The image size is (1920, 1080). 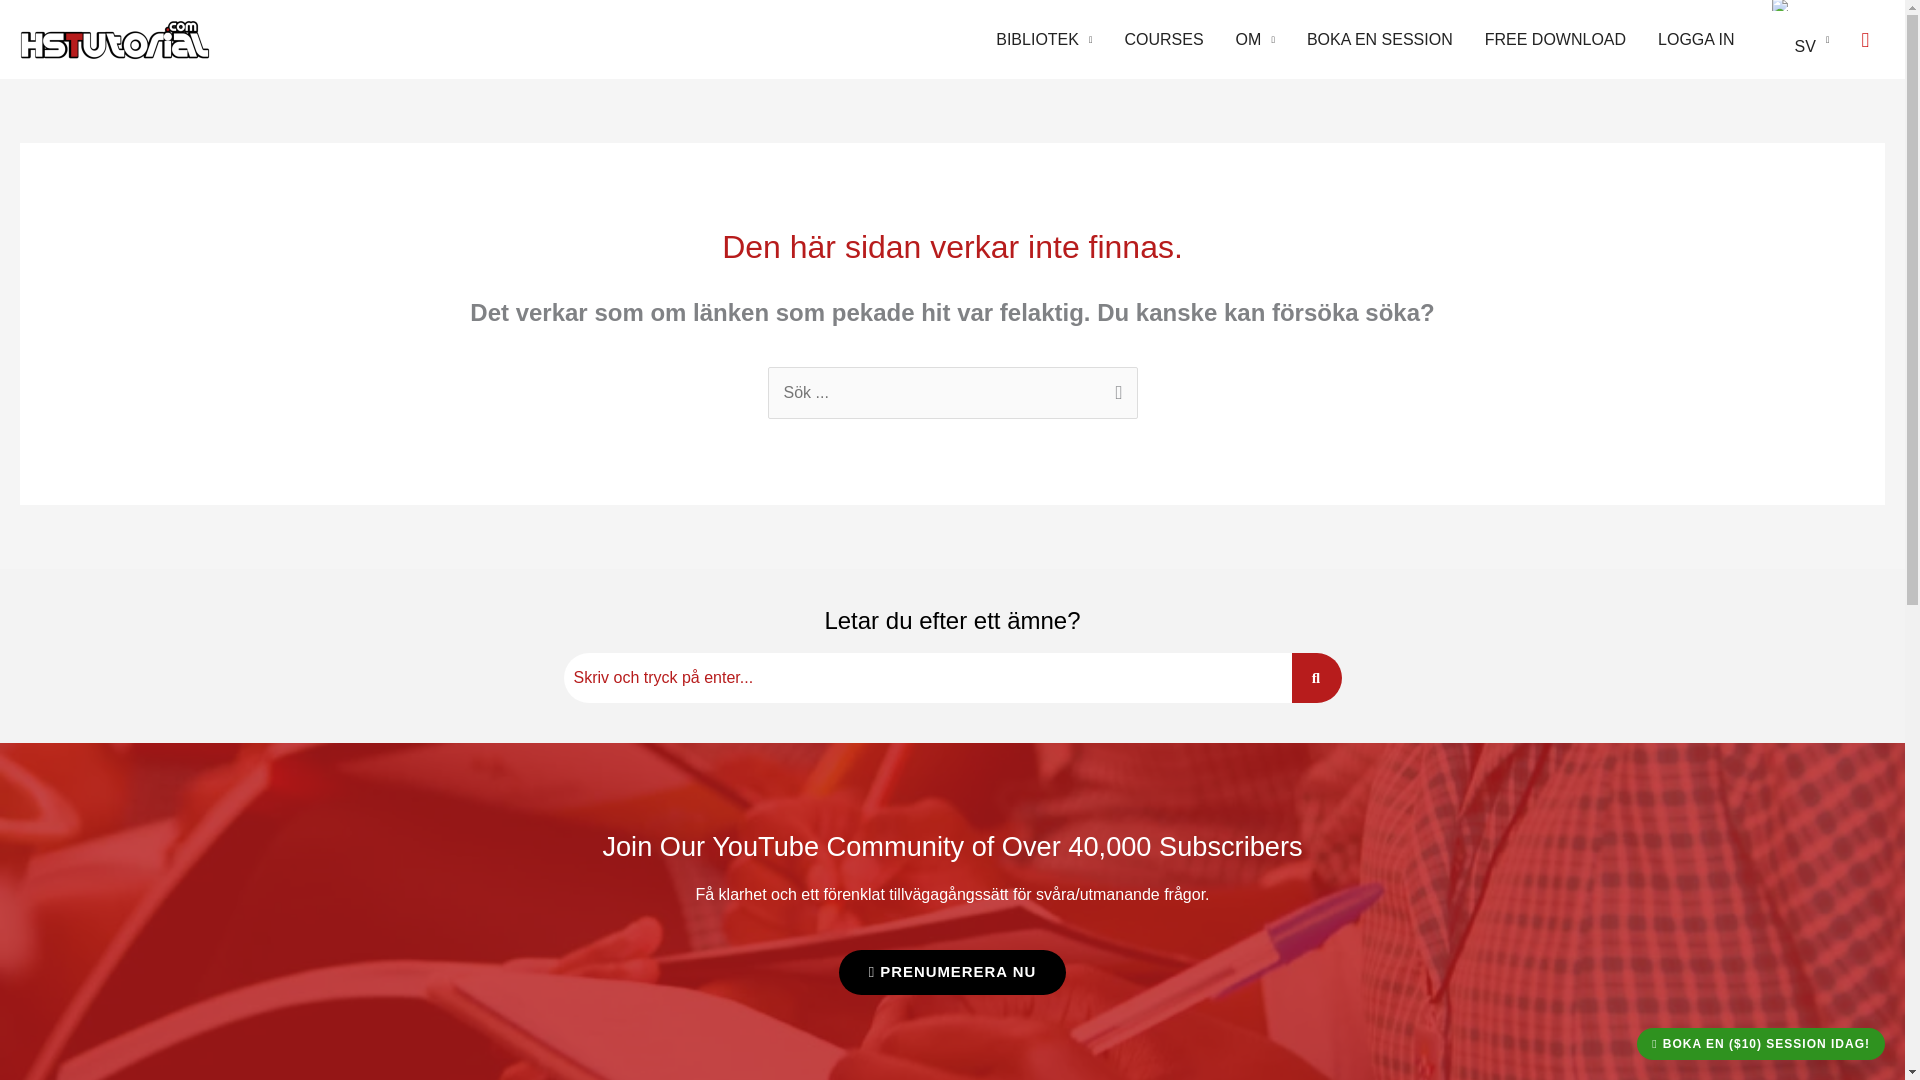 What do you see at coordinates (1780, 5) in the screenshot?
I see `Swedish` at bounding box center [1780, 5].